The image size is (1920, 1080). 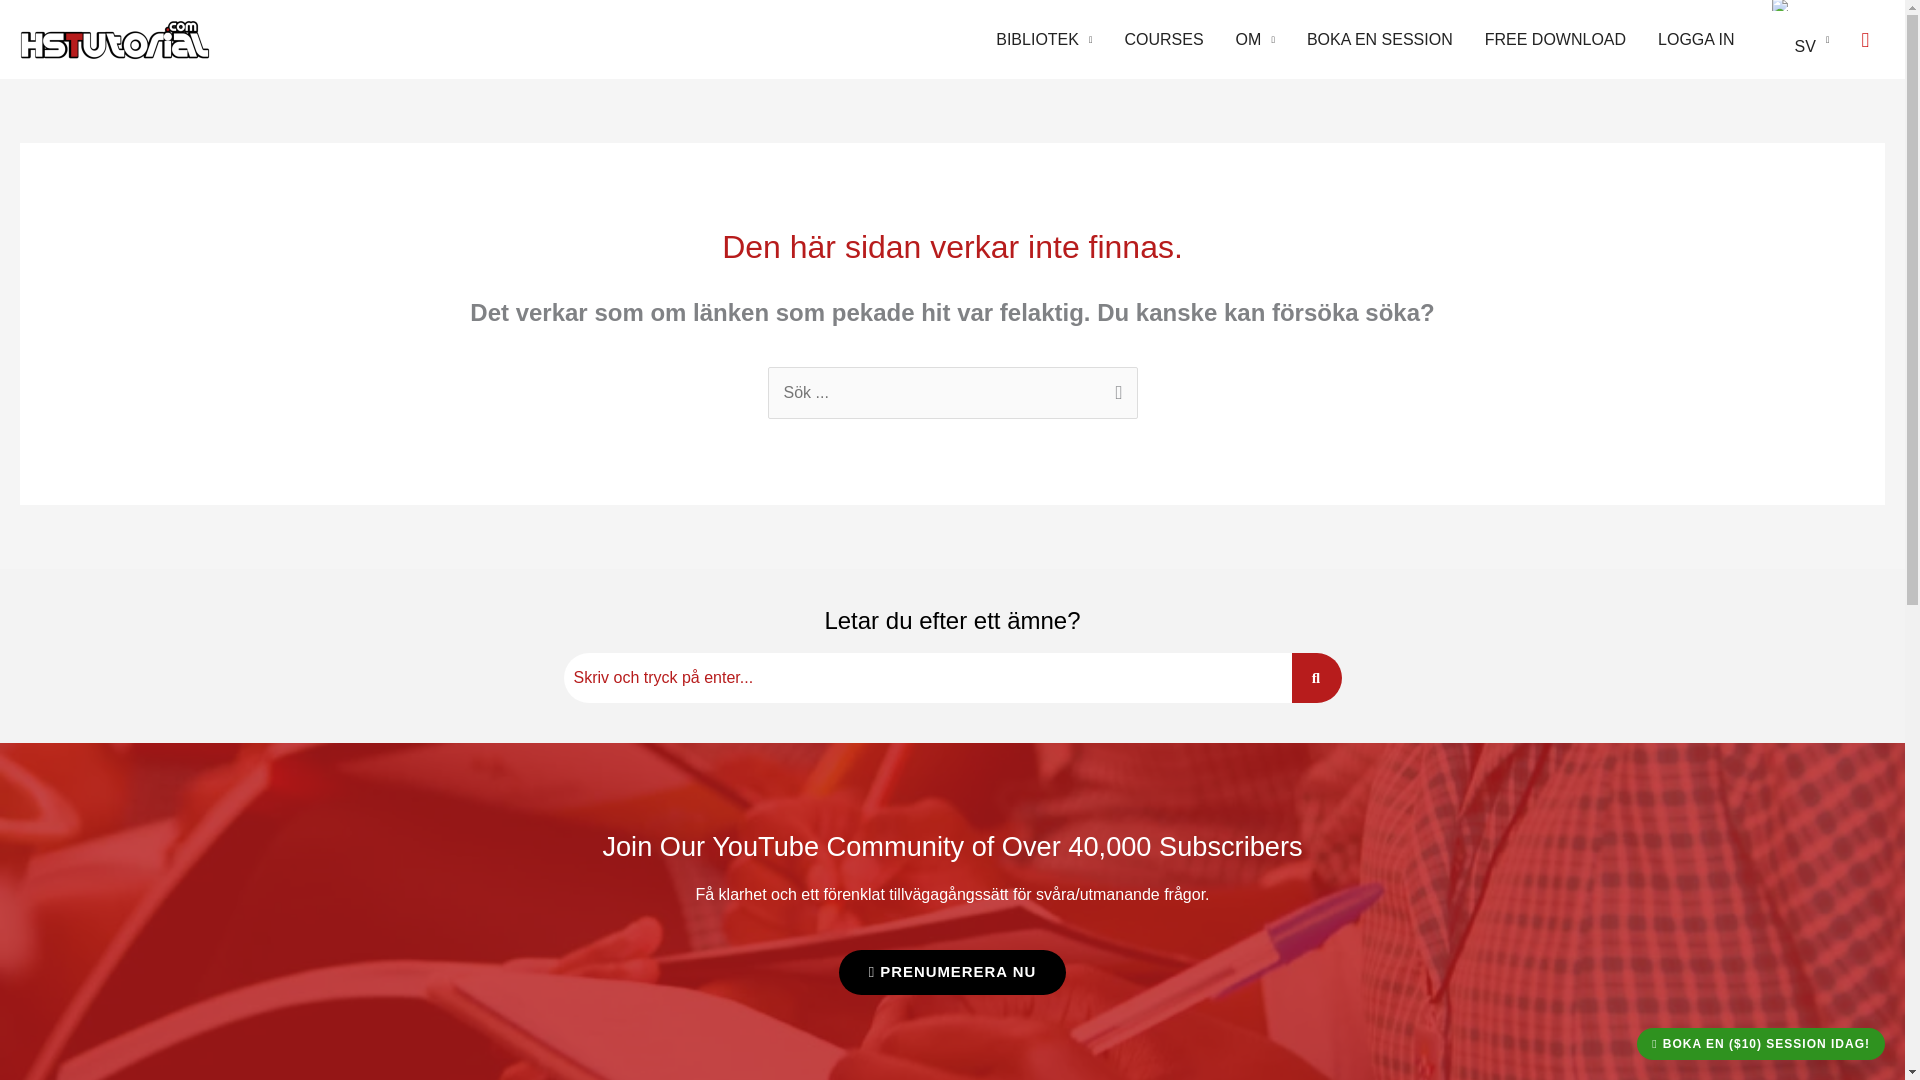 What do you see at coordinates (1780, 5) in the screenshot?
I see `Swedish` at bounding box center [1780, 5].